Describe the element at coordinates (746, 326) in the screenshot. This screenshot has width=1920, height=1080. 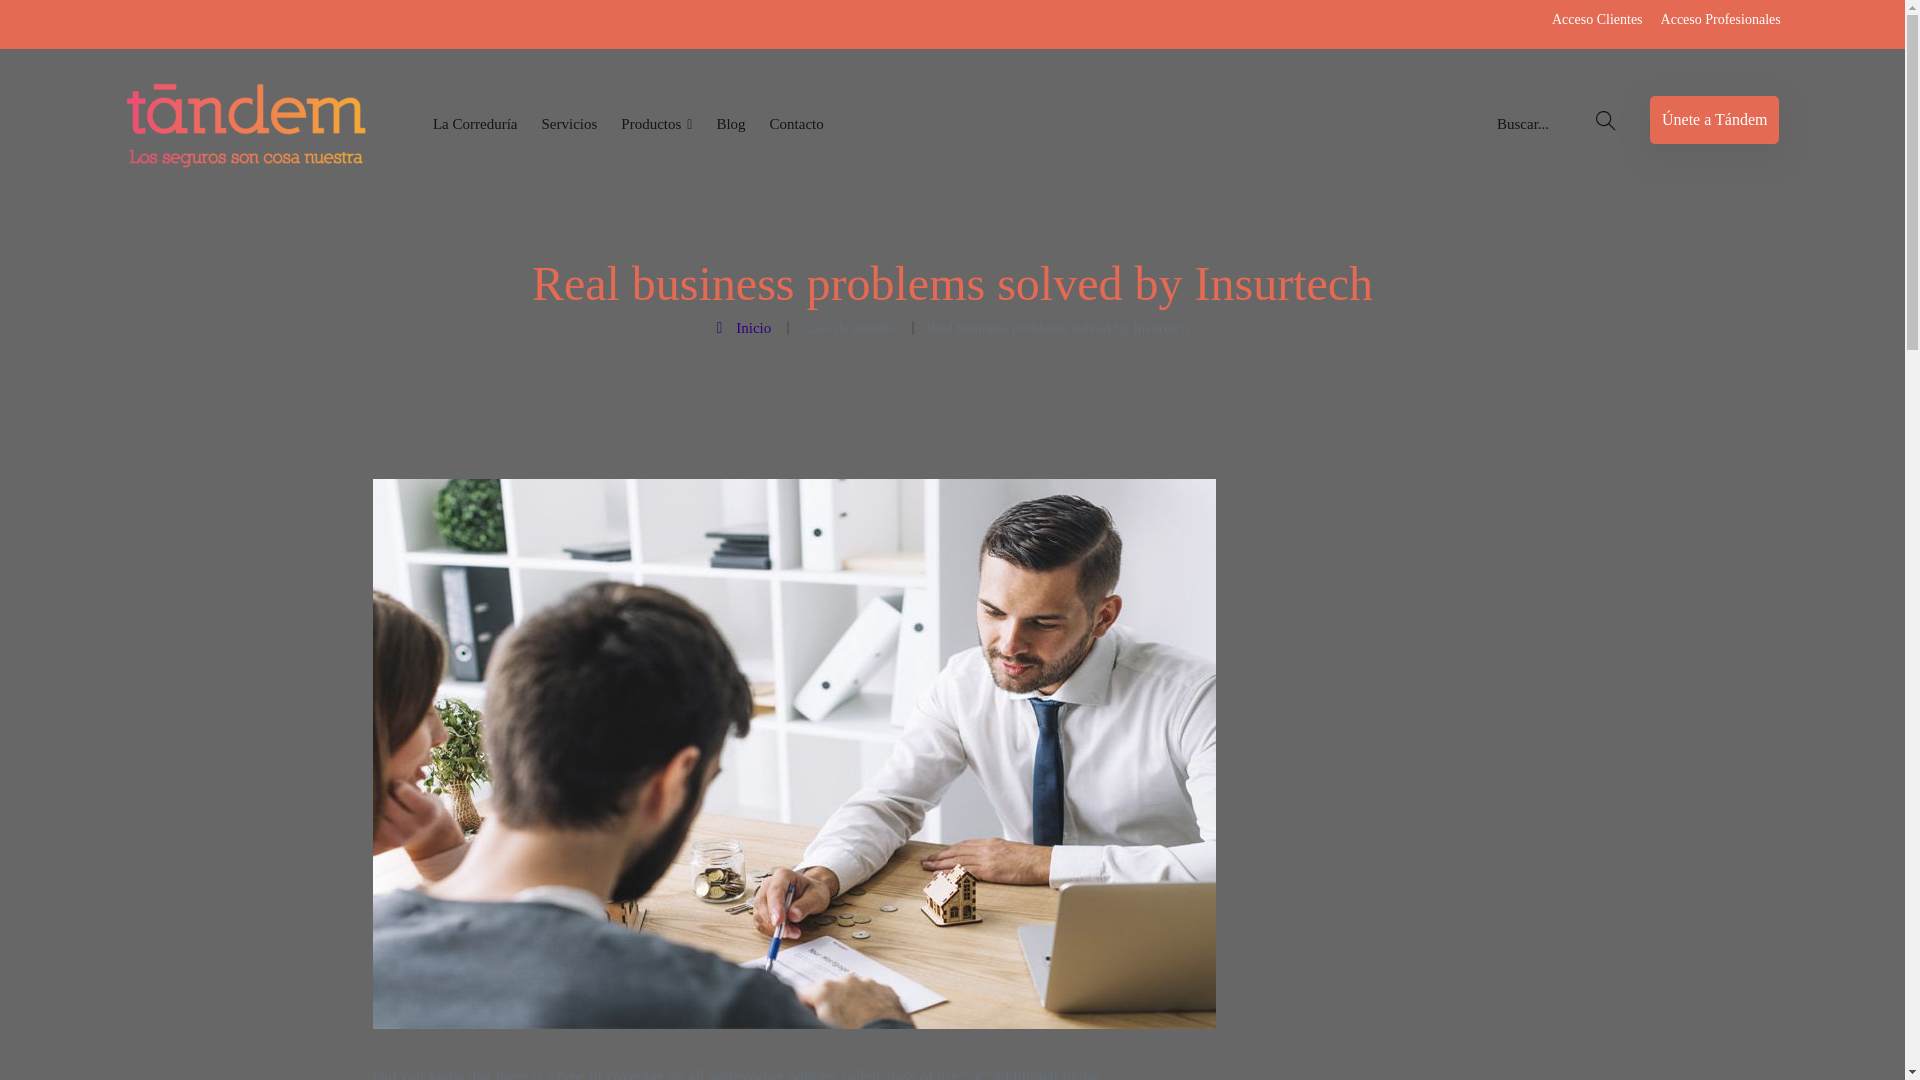
I see `Inicio` at that location.